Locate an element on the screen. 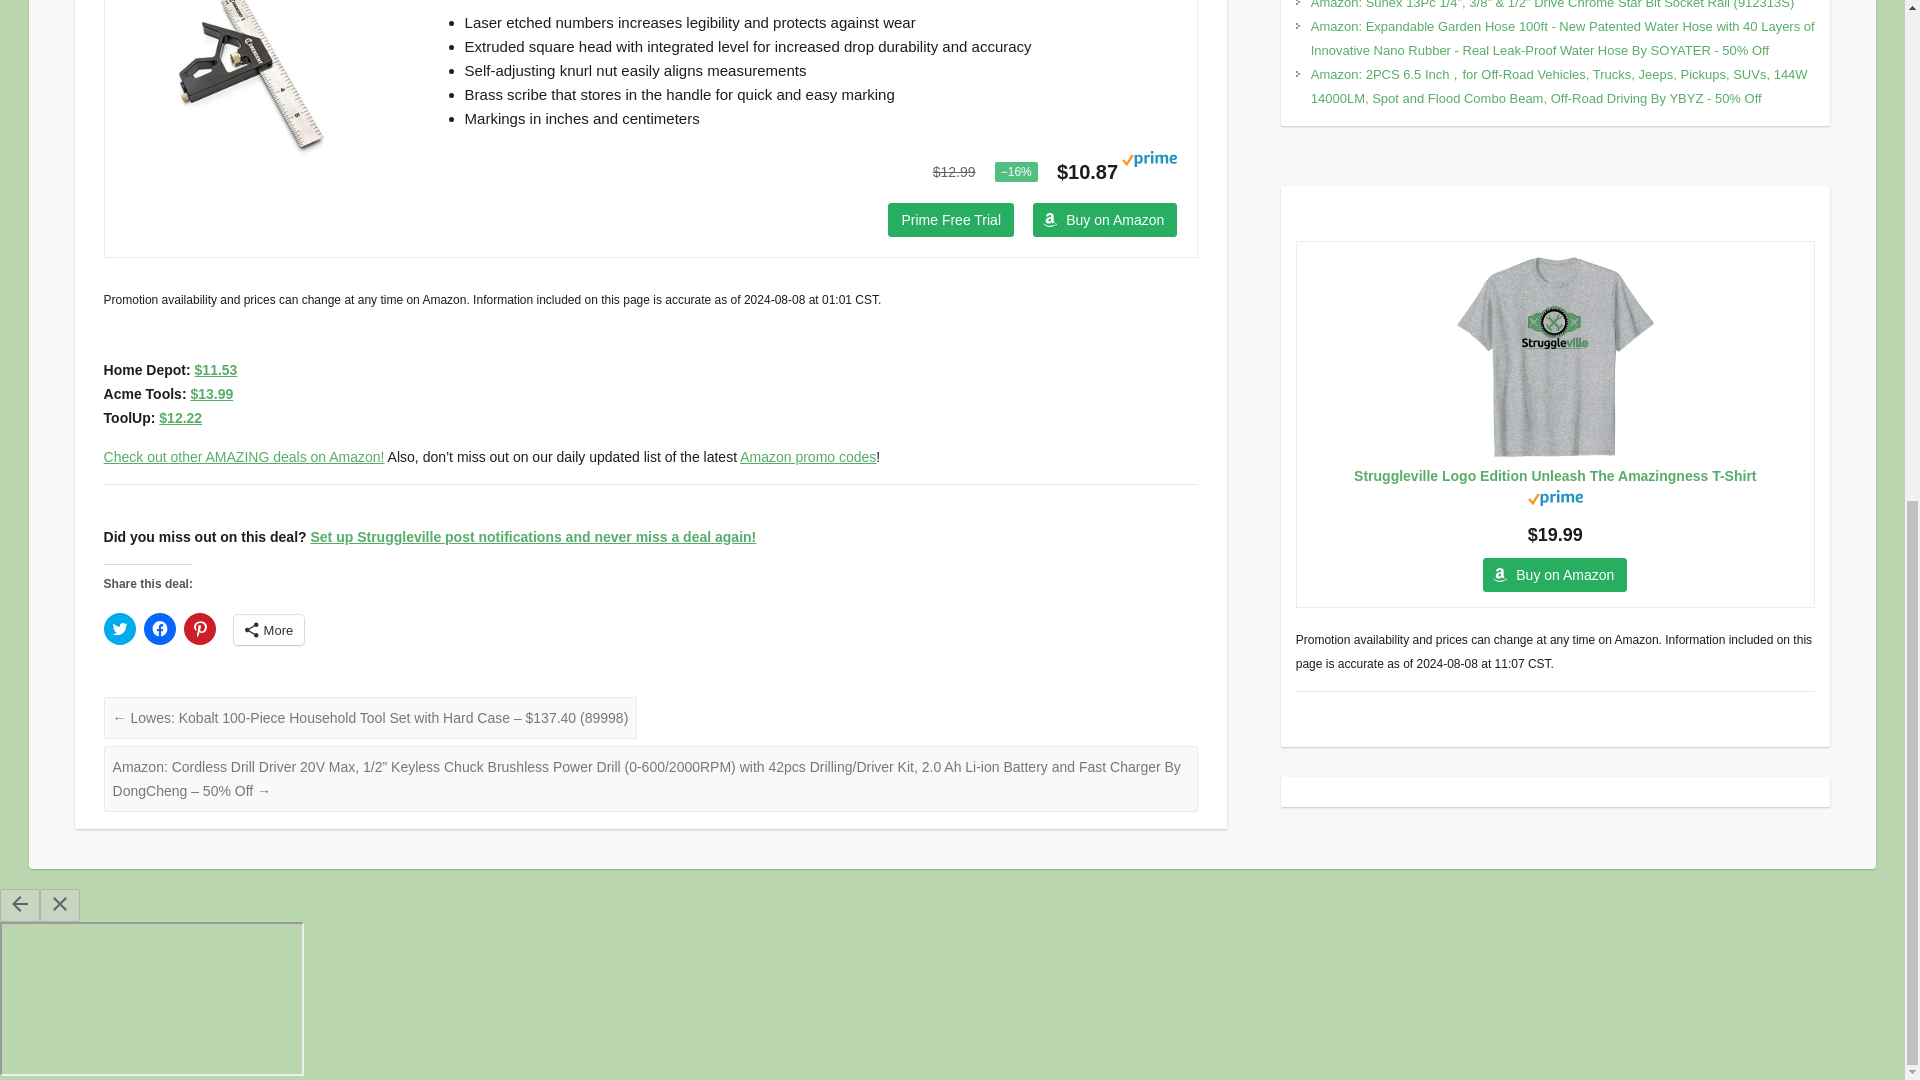  Buy on Amazon is located at coordinates (1104, 220).